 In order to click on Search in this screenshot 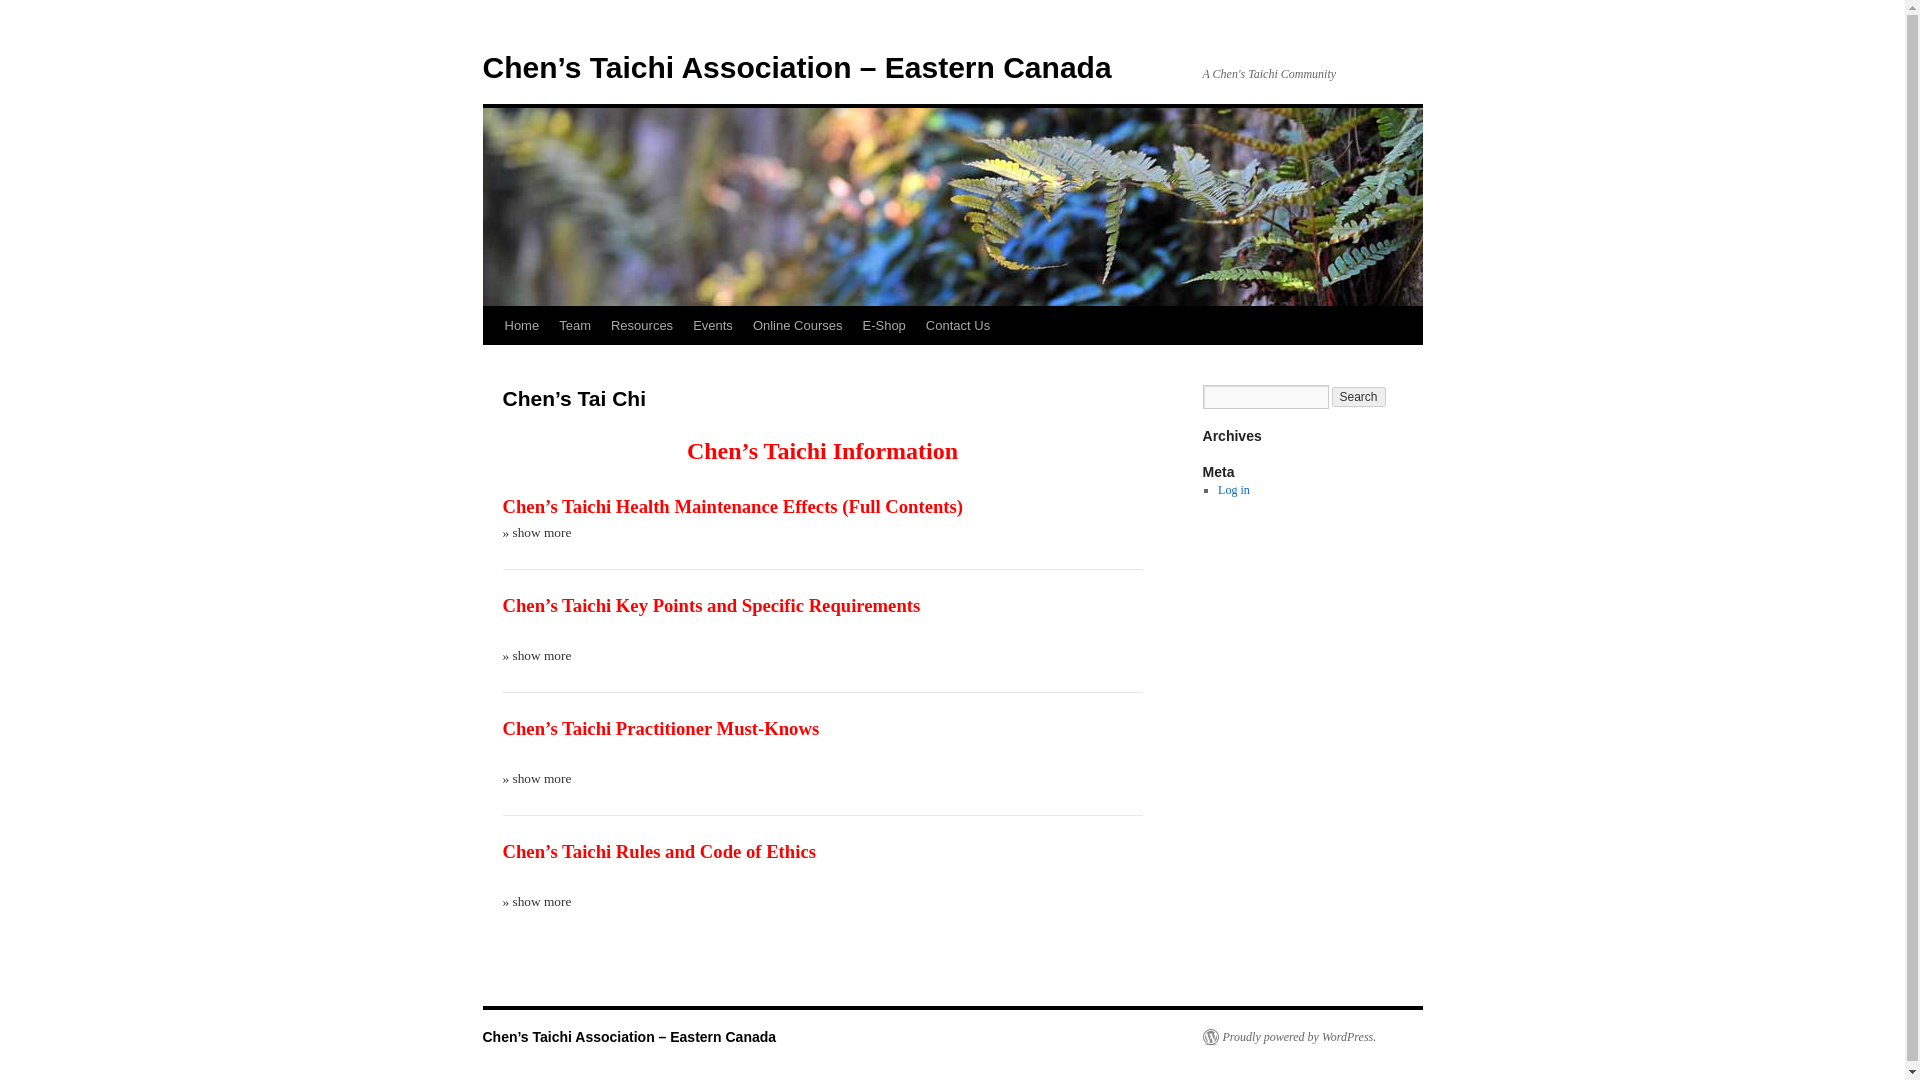, I will do `click(1359, 396)`.